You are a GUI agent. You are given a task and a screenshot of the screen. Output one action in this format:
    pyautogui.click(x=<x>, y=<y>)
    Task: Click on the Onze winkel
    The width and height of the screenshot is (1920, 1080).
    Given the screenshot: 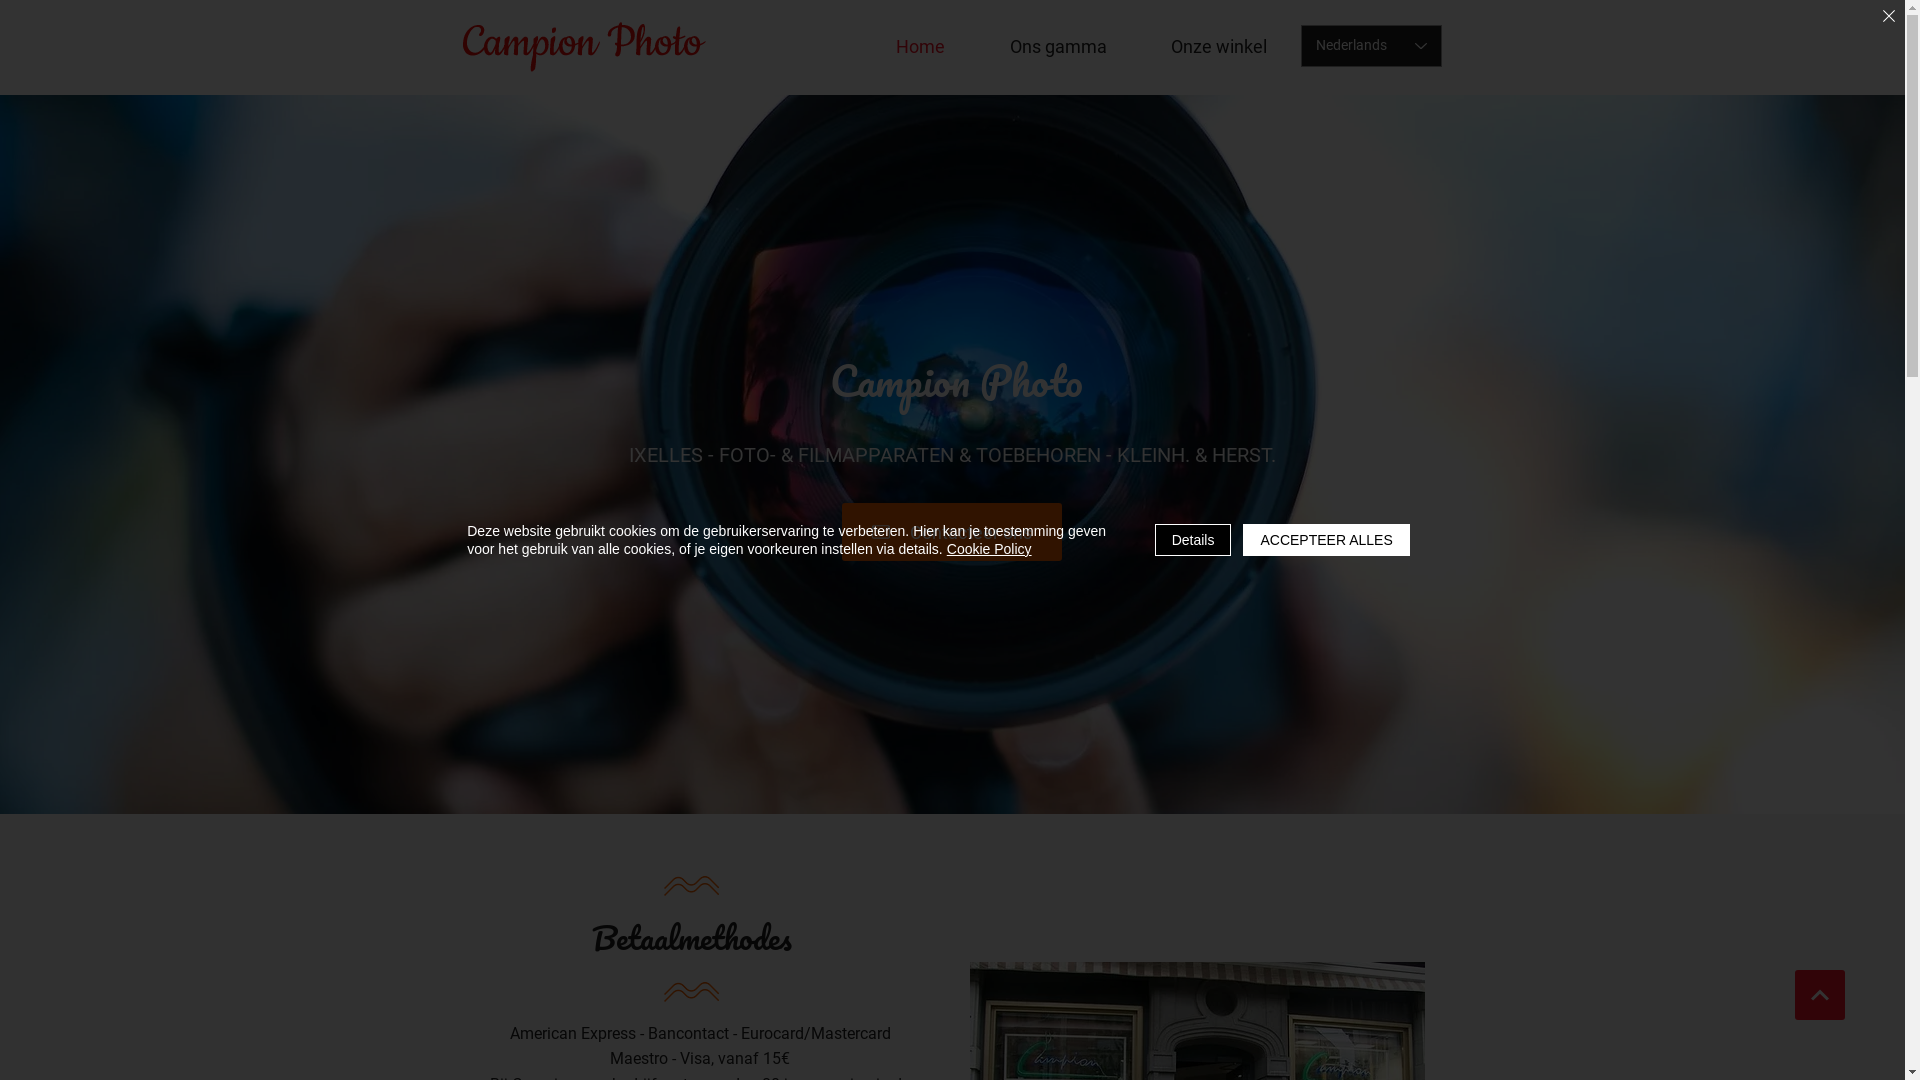 What is the action you would take?
    pyautogui.click(x=1220, y=46)
    